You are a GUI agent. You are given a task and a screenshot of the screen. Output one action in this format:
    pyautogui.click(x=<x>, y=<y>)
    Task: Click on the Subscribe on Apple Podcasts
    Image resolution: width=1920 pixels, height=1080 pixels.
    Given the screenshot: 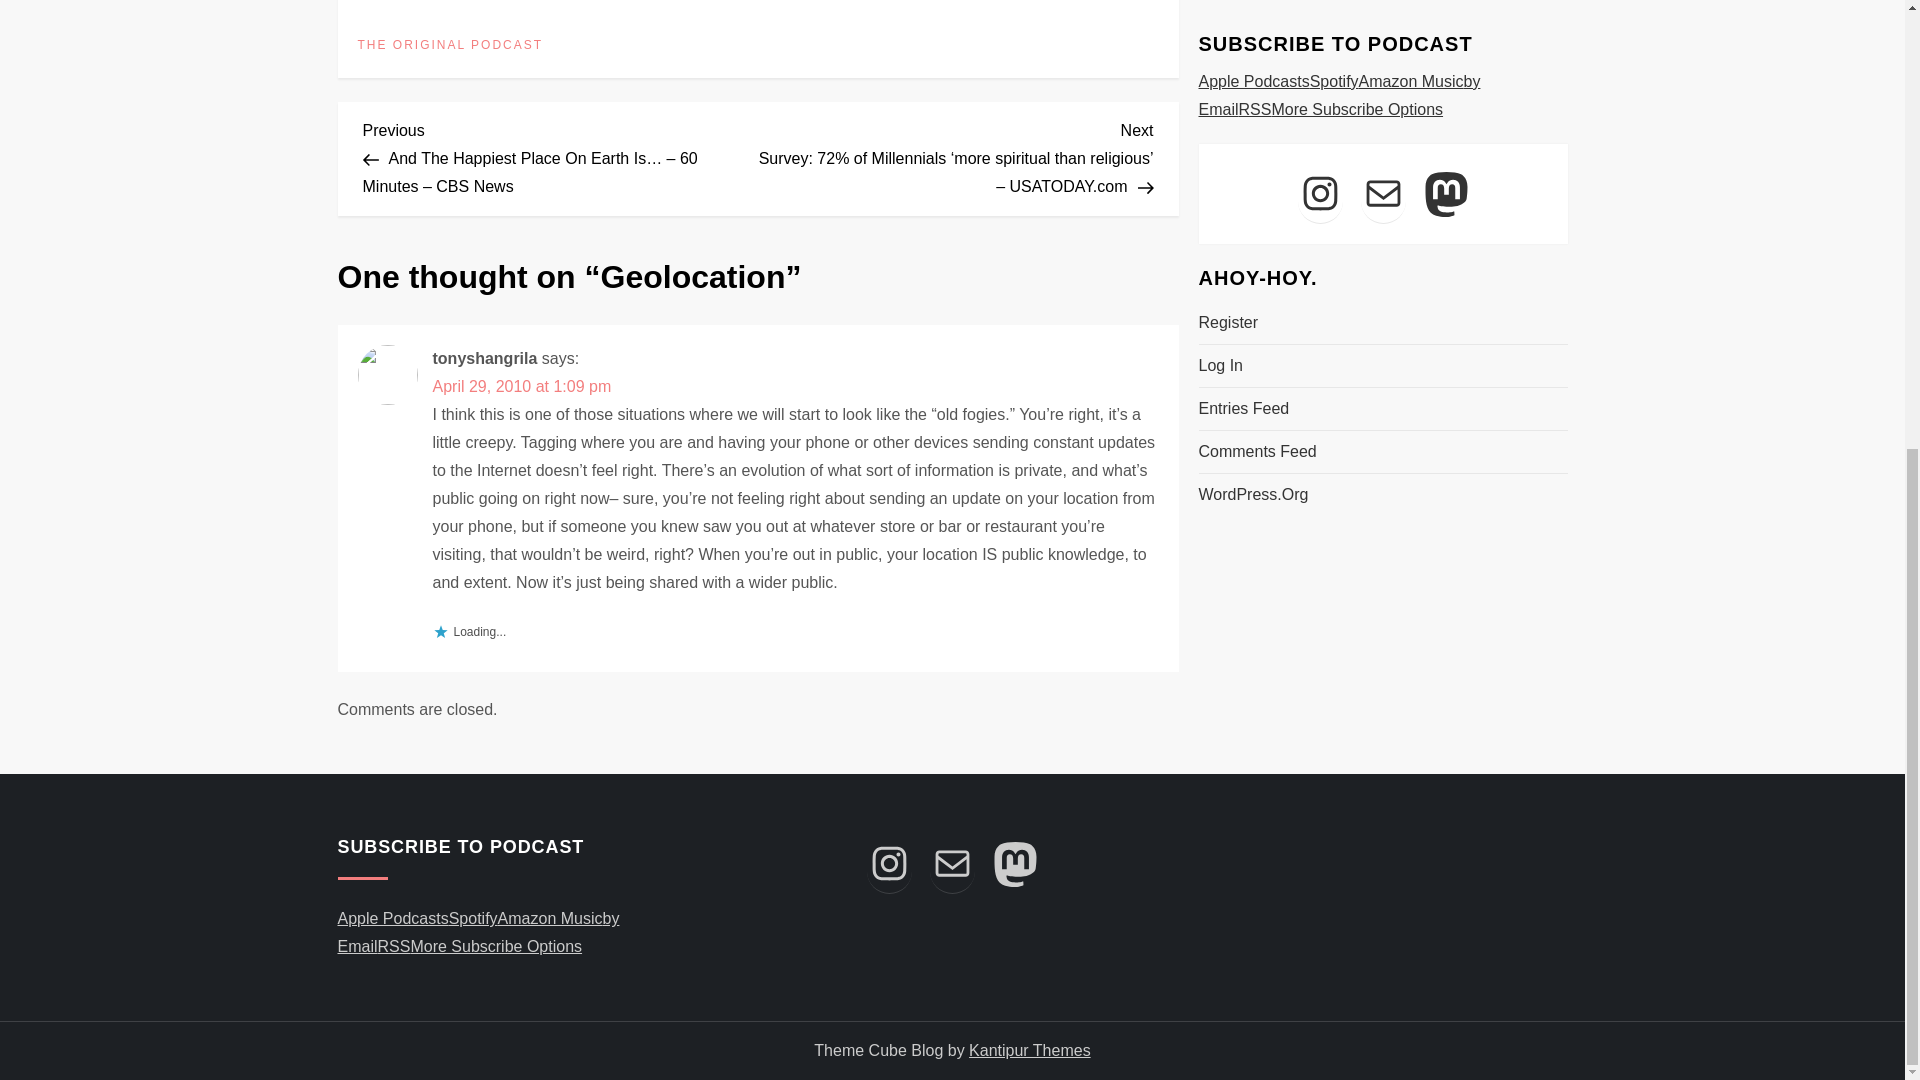 What is the action you would take?
    pyautogui.click(x=393, y=918)
    